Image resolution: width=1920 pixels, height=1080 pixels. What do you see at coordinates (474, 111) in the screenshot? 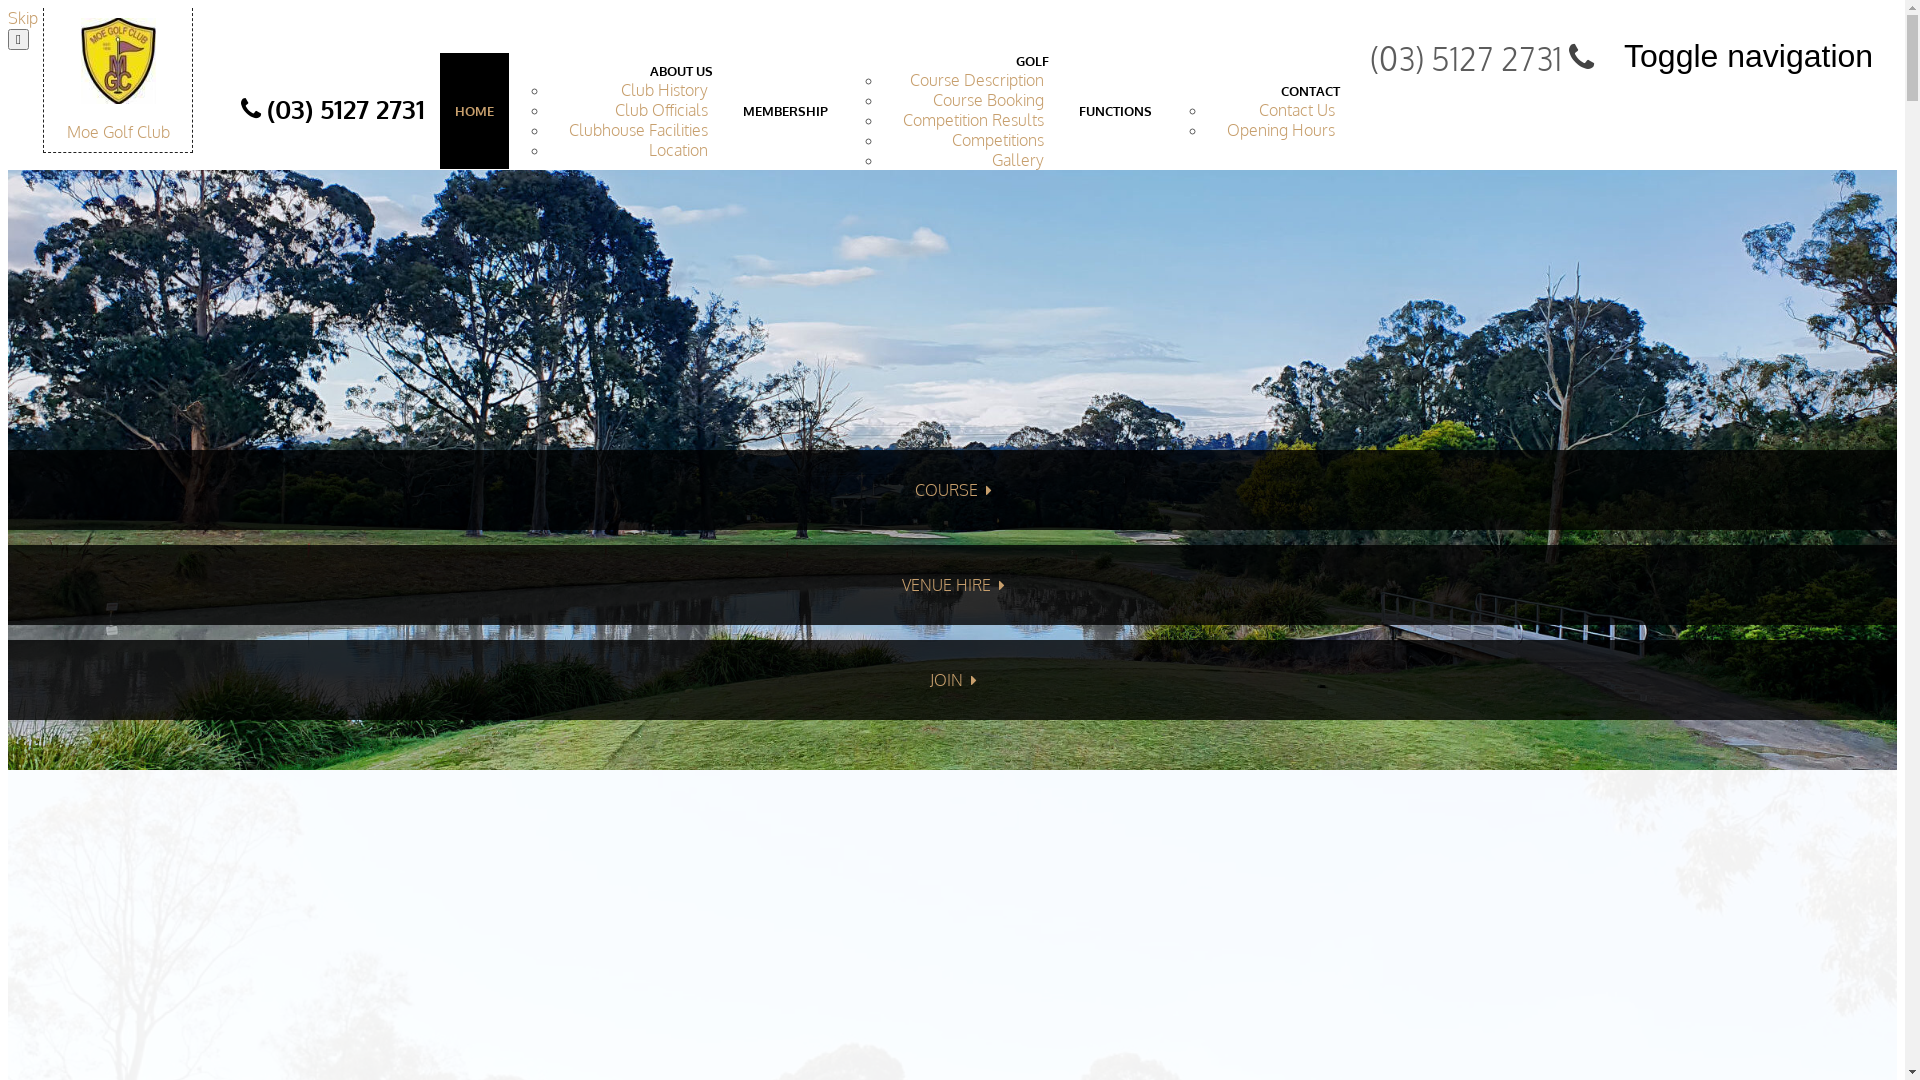
I see `HOME` at bounding box center [474, 111].